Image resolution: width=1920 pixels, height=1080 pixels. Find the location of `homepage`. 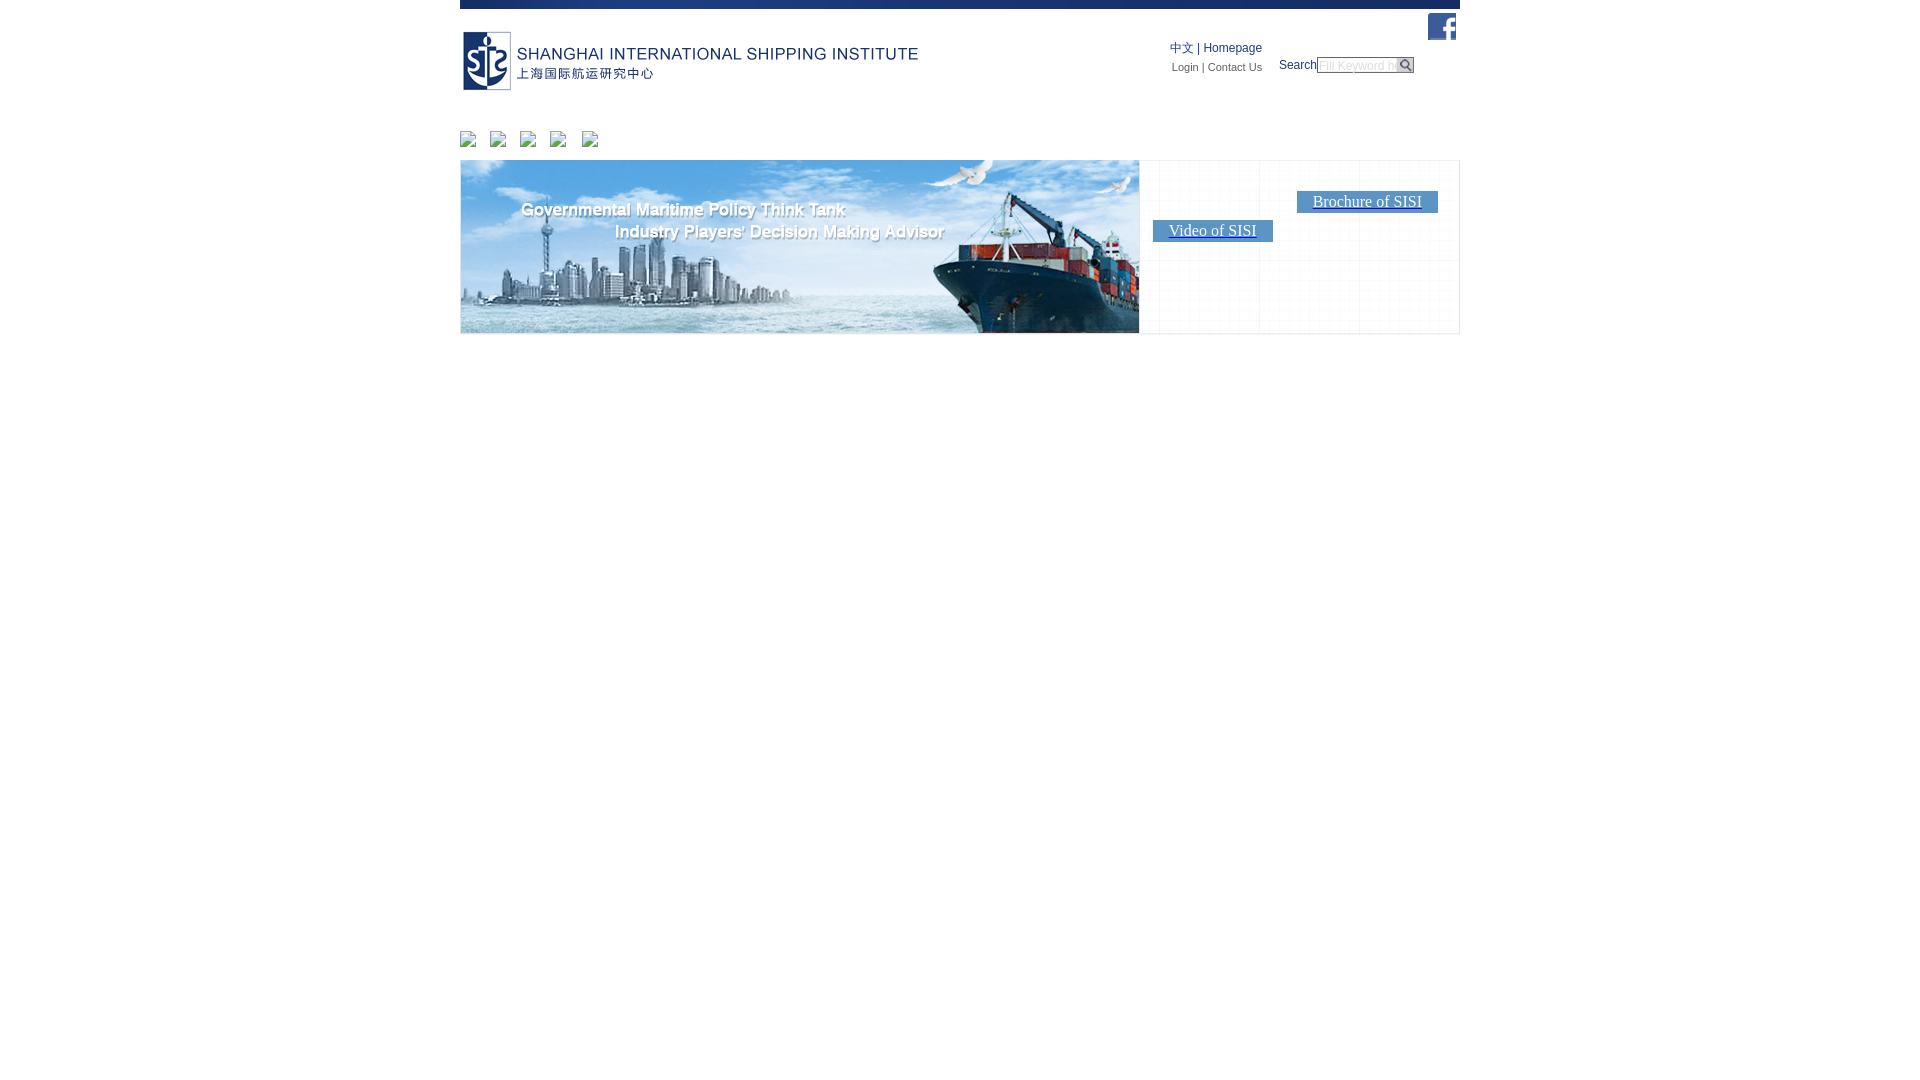

homepage is located at coordinates (685, 66).